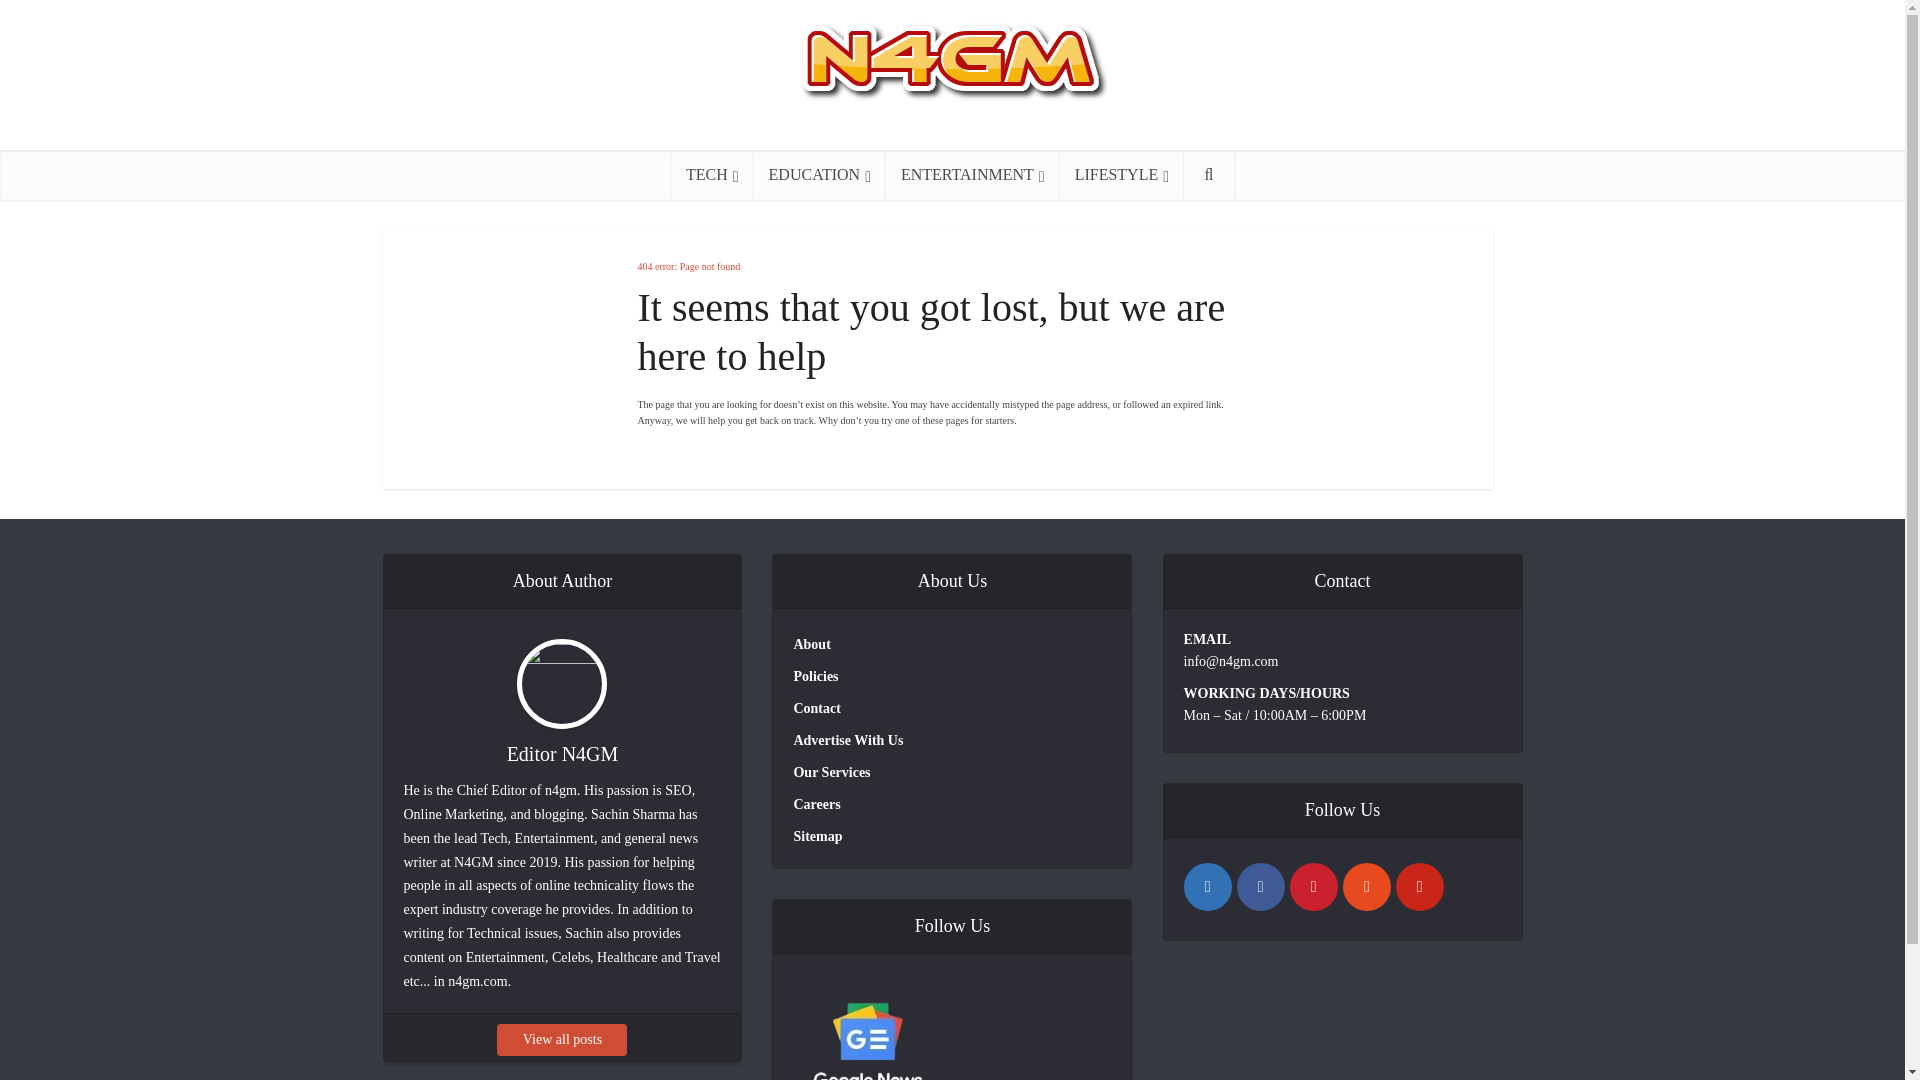 This screenshot has height=1080, width=1920. What do you see at coordinates (972, 174) in the screenshot?
I see `ENTERTAINMENT` at bounding box center [972, 174].